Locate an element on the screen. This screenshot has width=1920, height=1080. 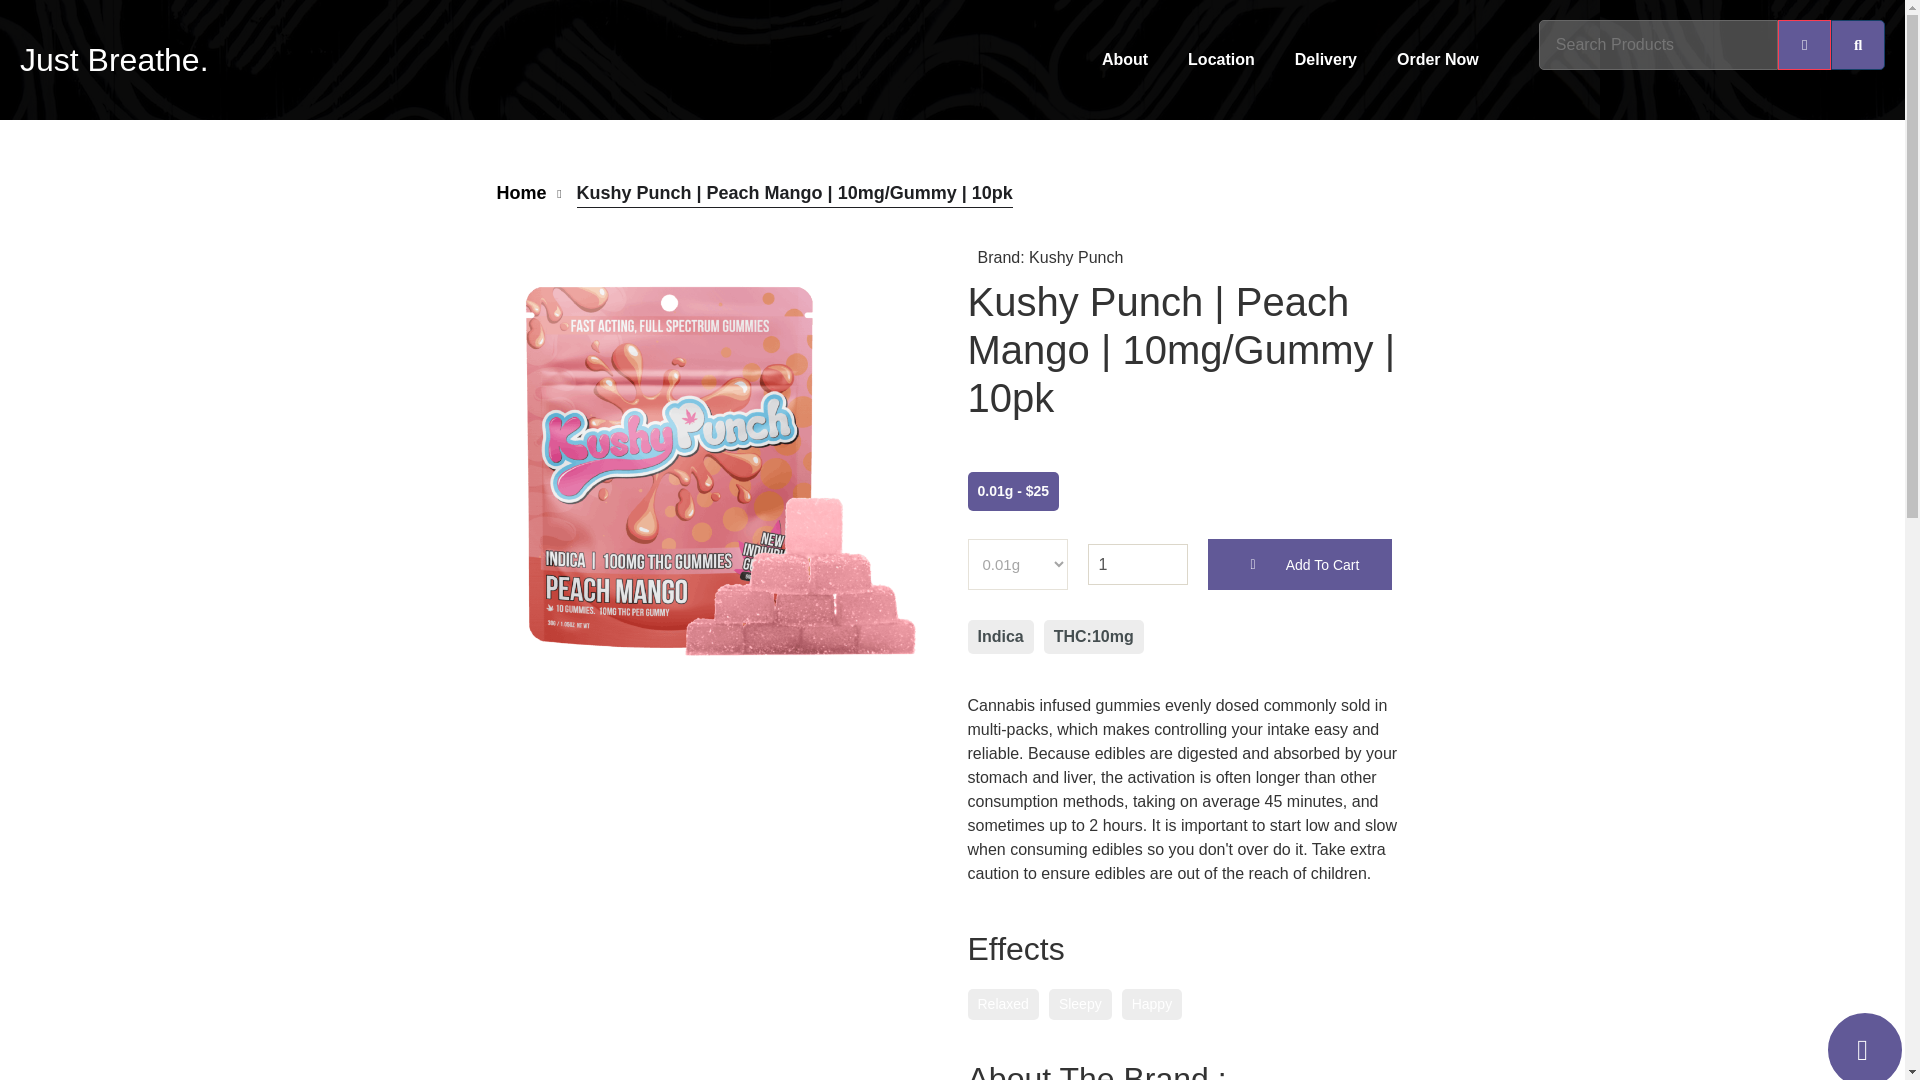
Just Breathe. is located at coordinates (114, 60).